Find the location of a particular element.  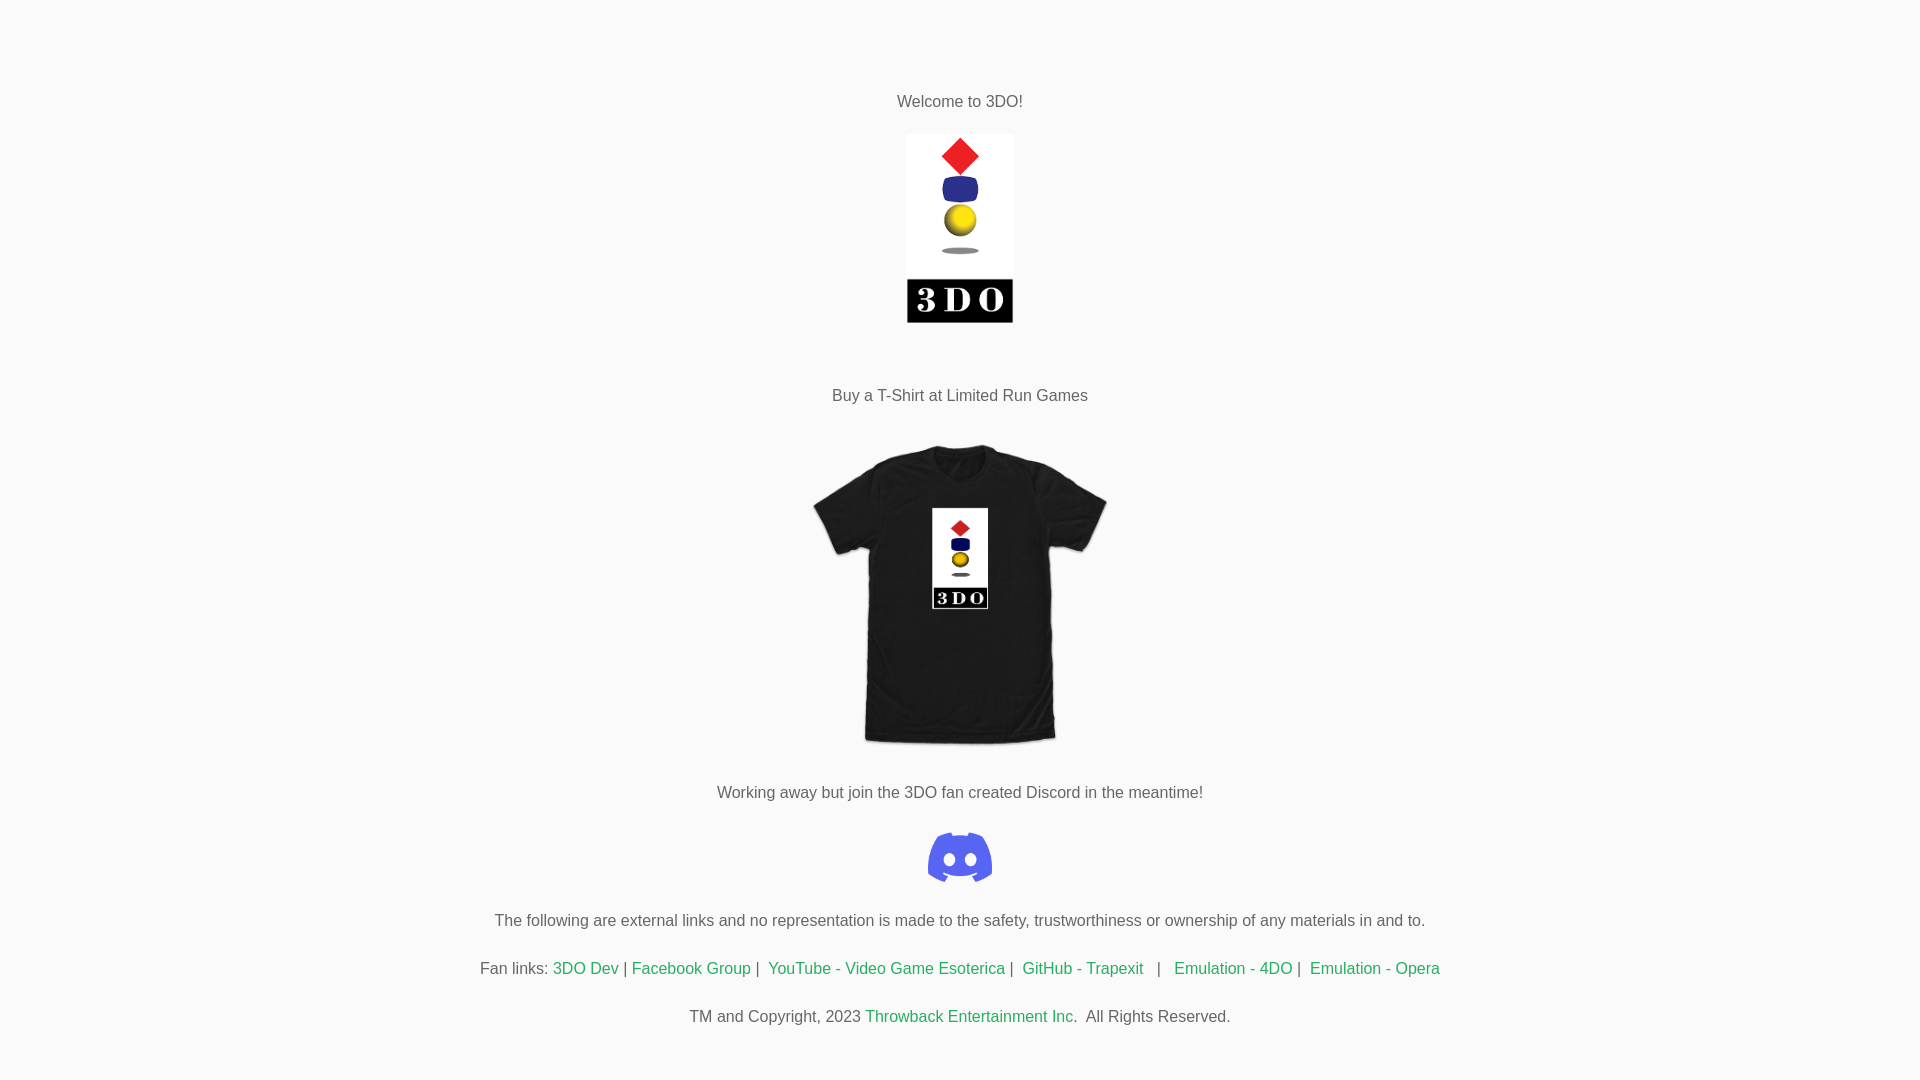

3DO Dev is located at coordinates (586, 968).